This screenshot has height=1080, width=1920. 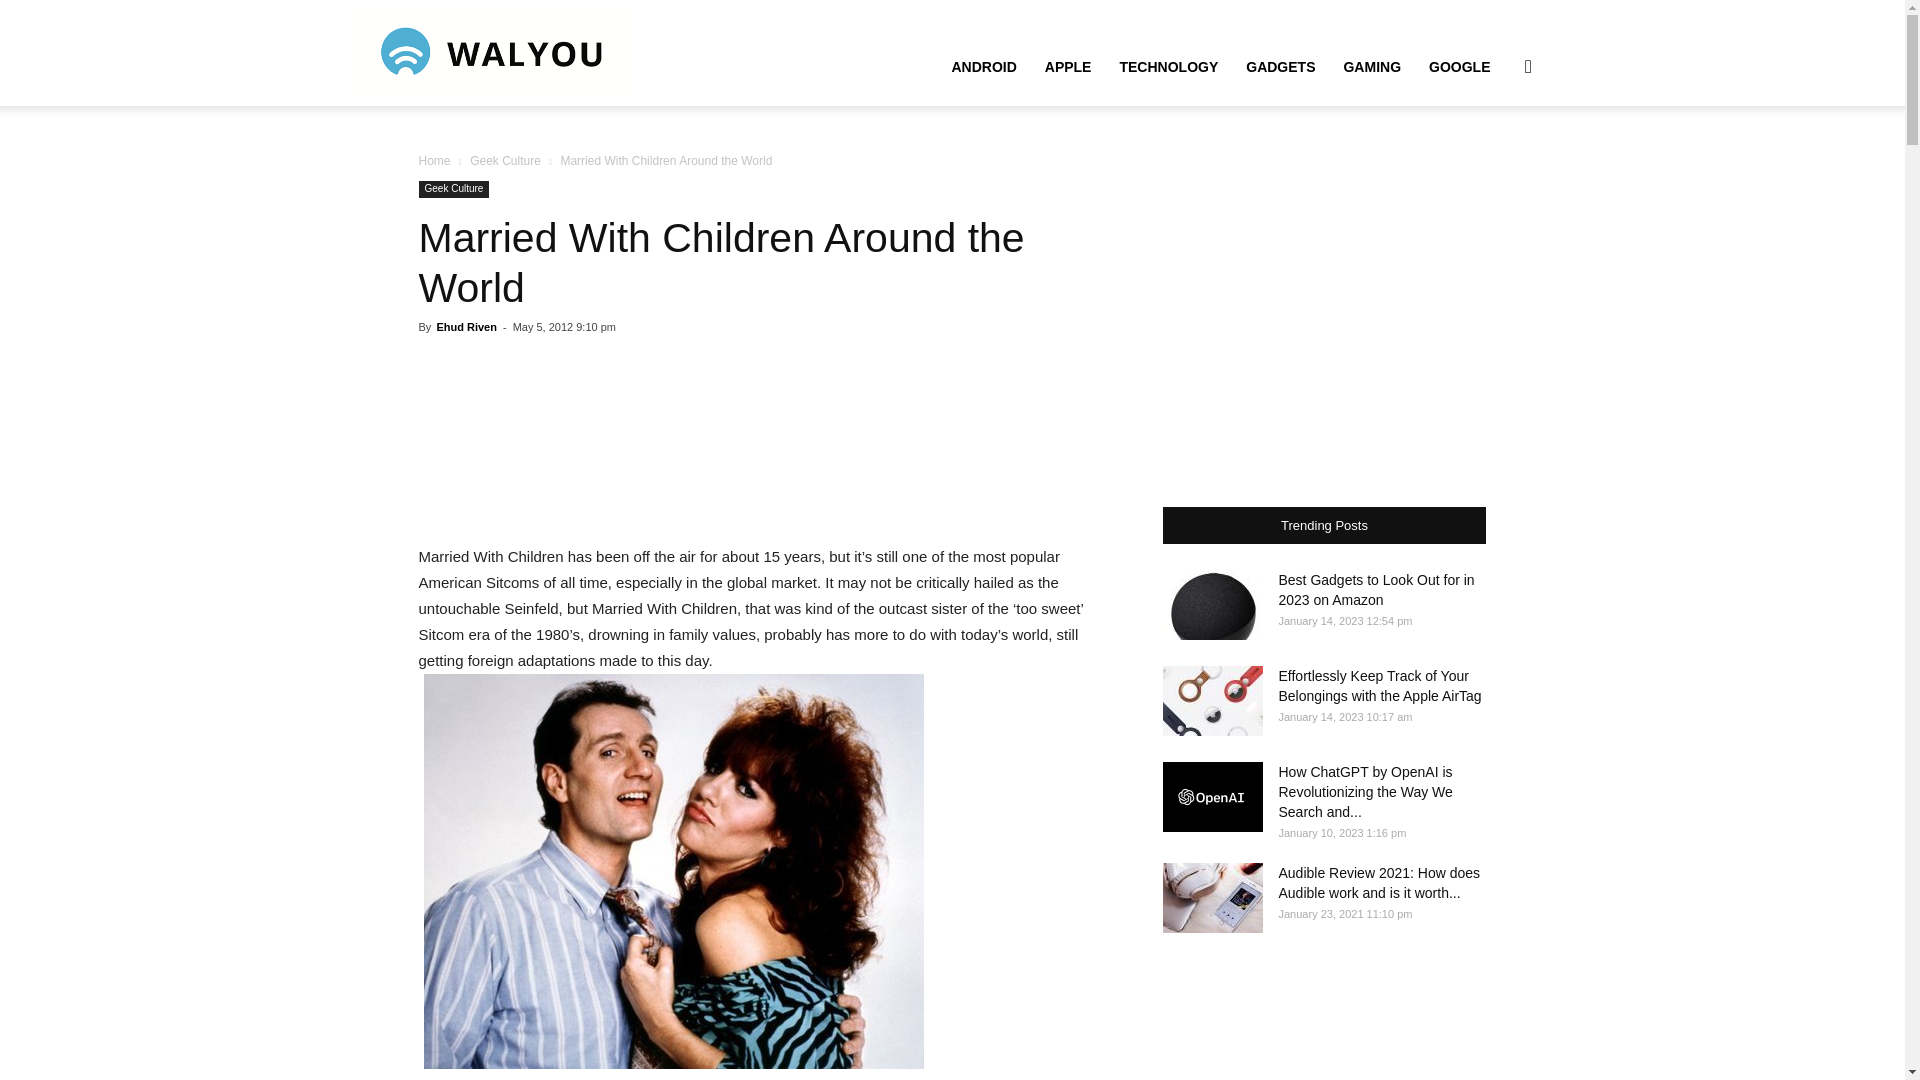 I want to click on Advertisement, so click(x=766, y=440).